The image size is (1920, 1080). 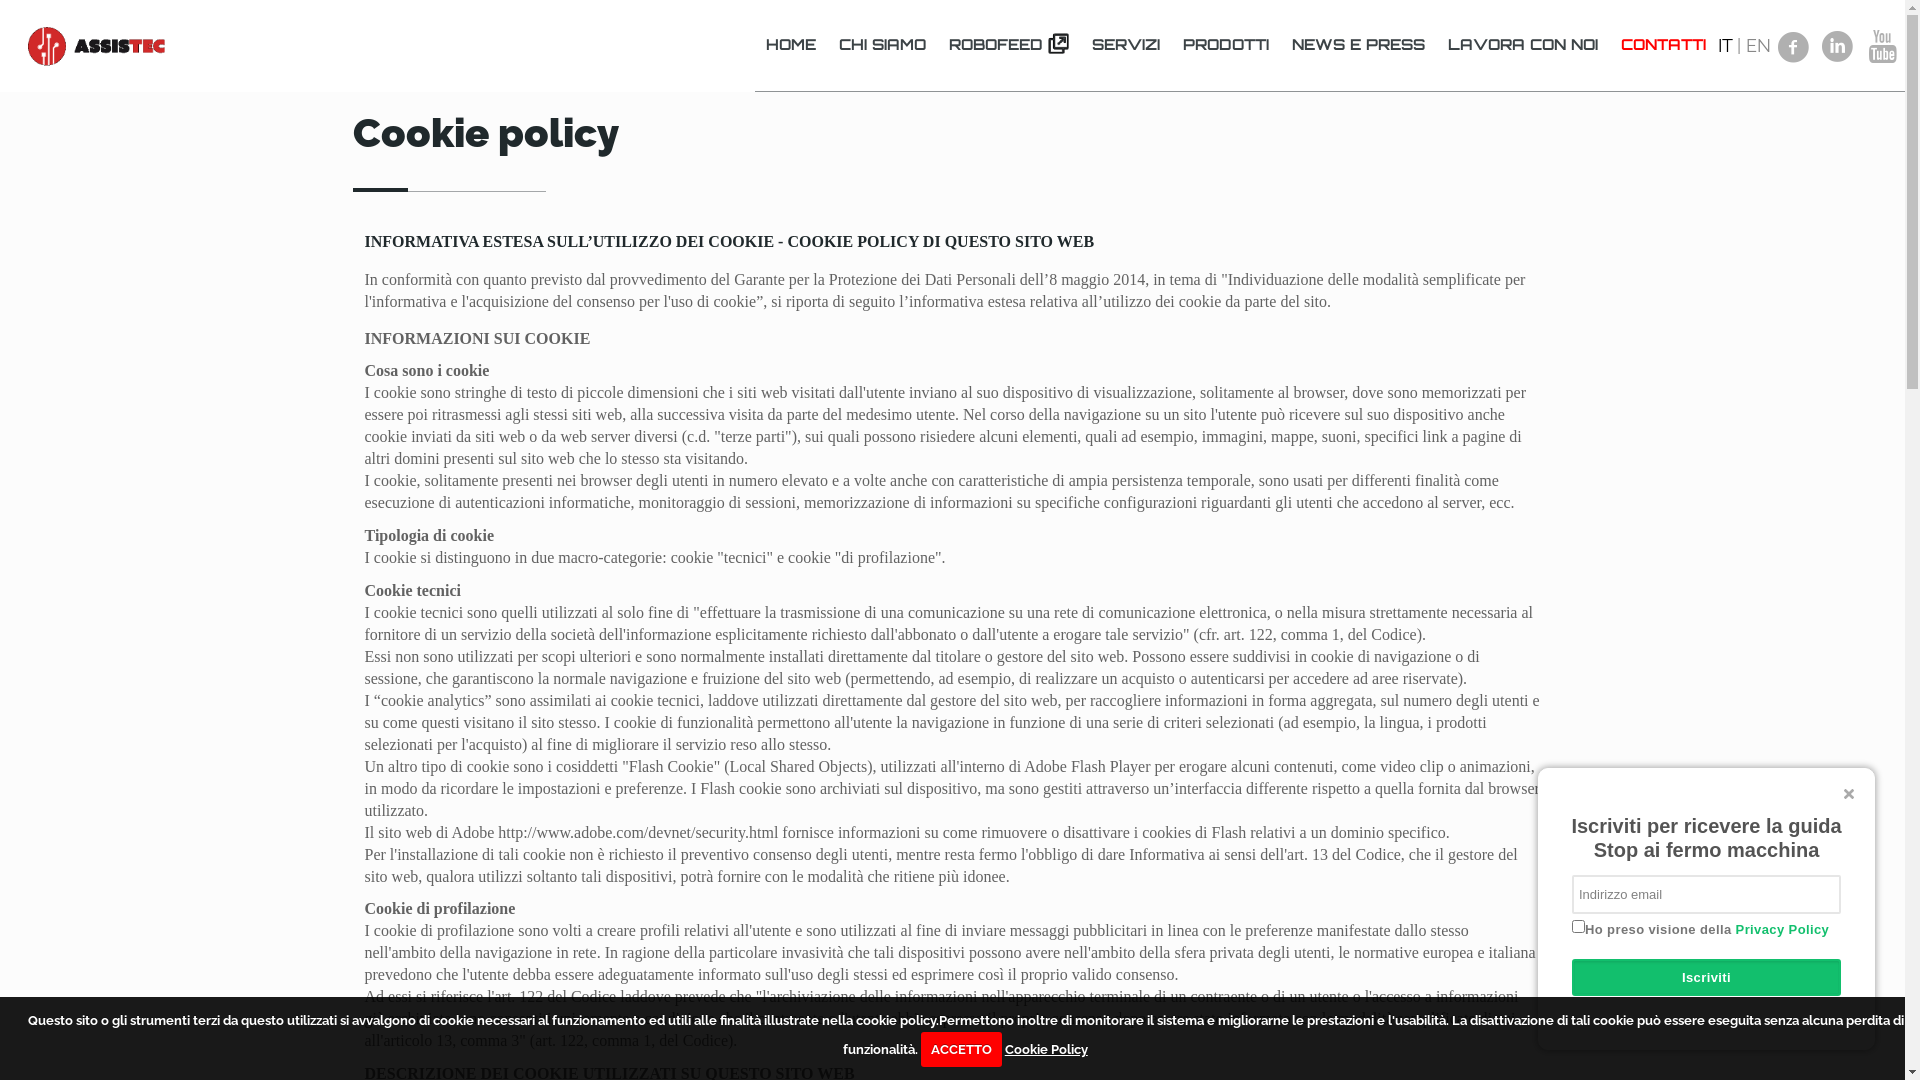 What do you see at coordinates (1758, 46) in the screenshot?
I see `EN` at bounding box center [1758, 46].